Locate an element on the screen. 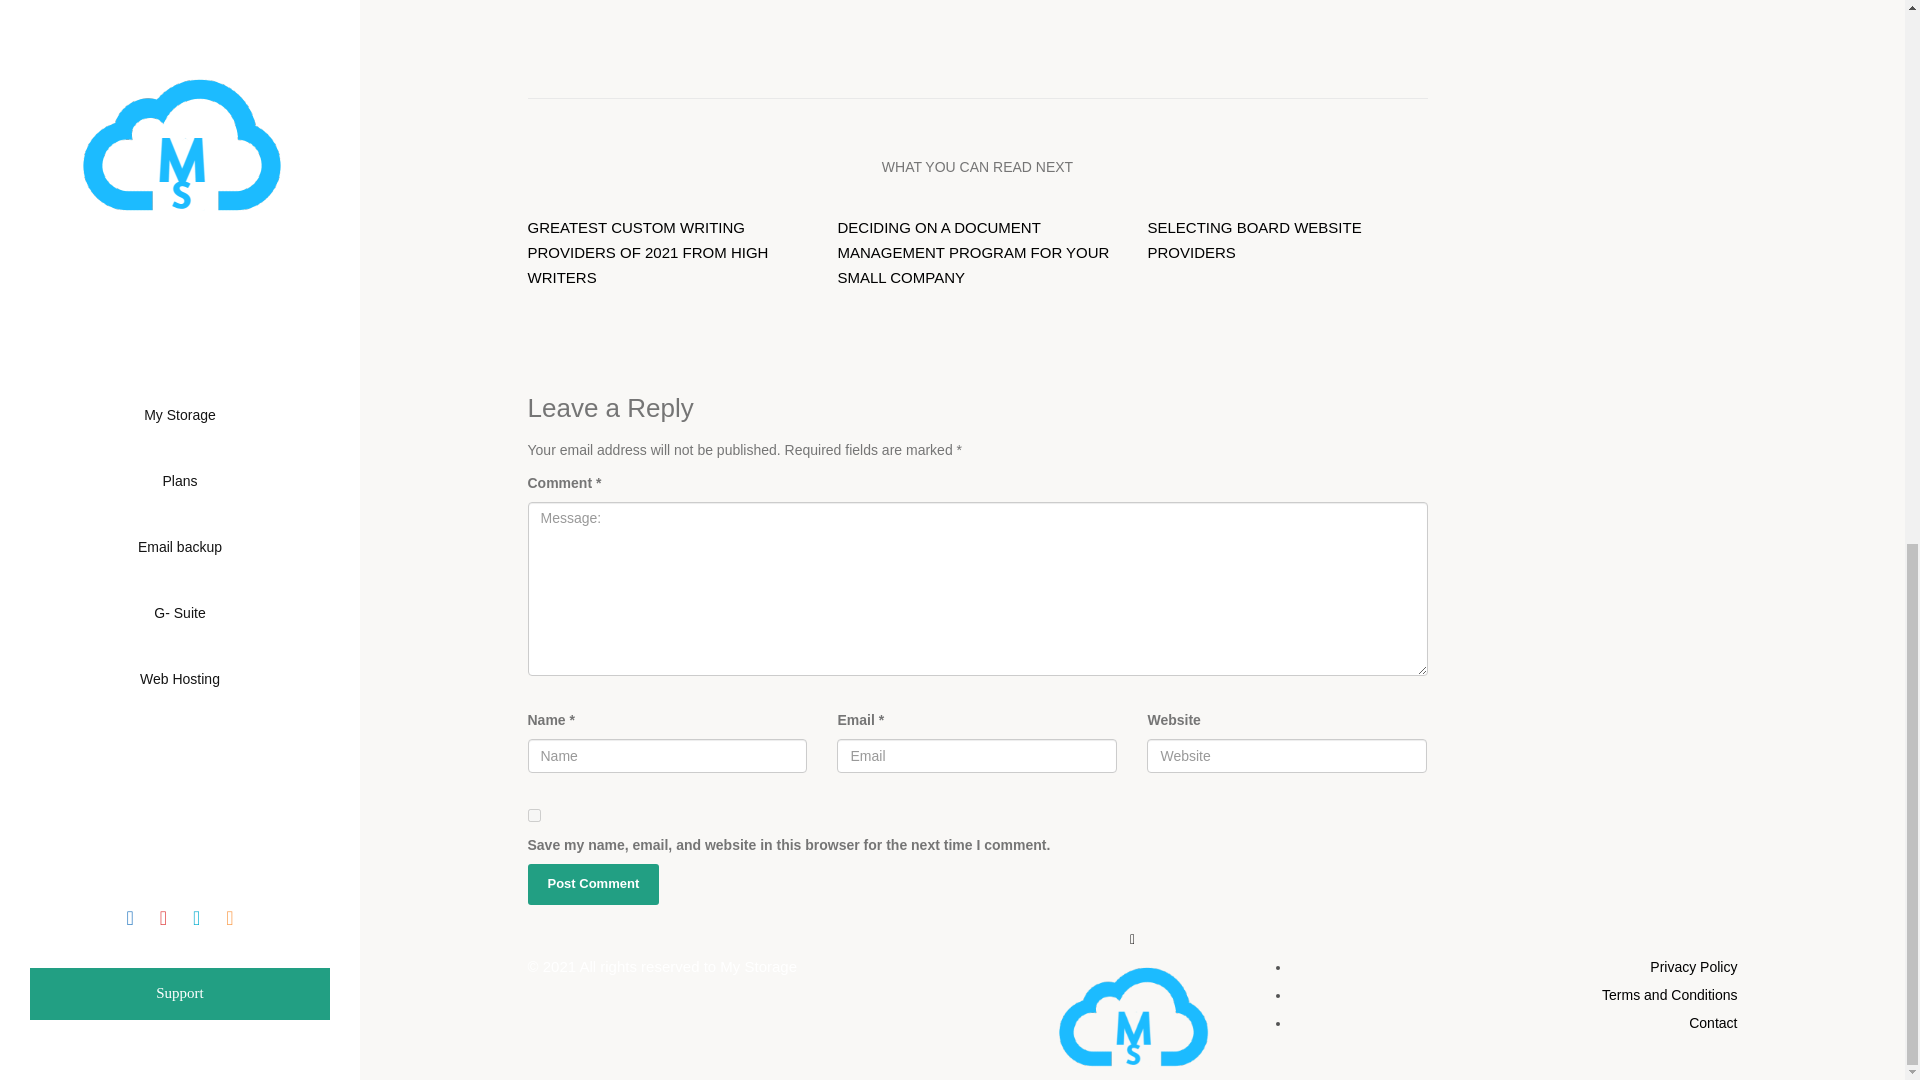  Terms and Conditions is located at coordinates (1494, 994).